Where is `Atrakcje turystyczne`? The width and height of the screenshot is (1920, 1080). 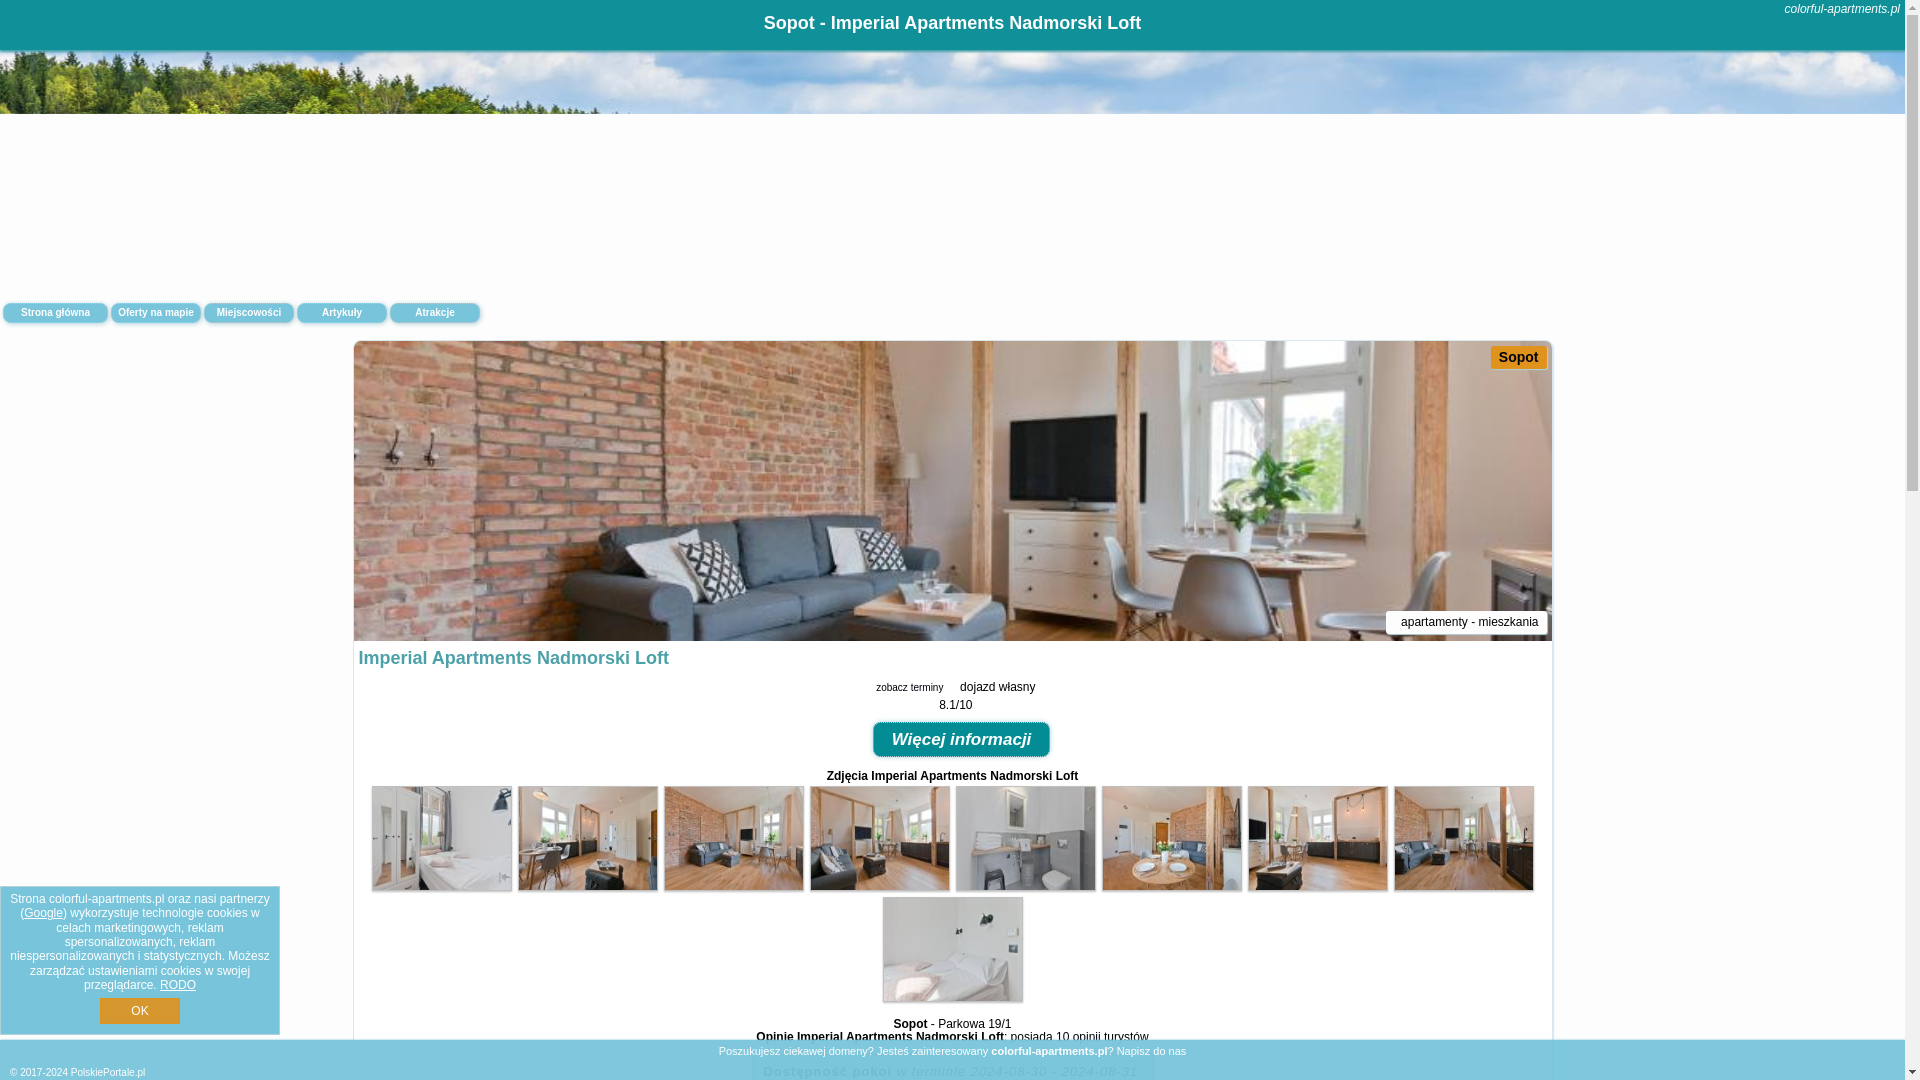
Atrakcje turystyczne is located at coordinates (434, 312).